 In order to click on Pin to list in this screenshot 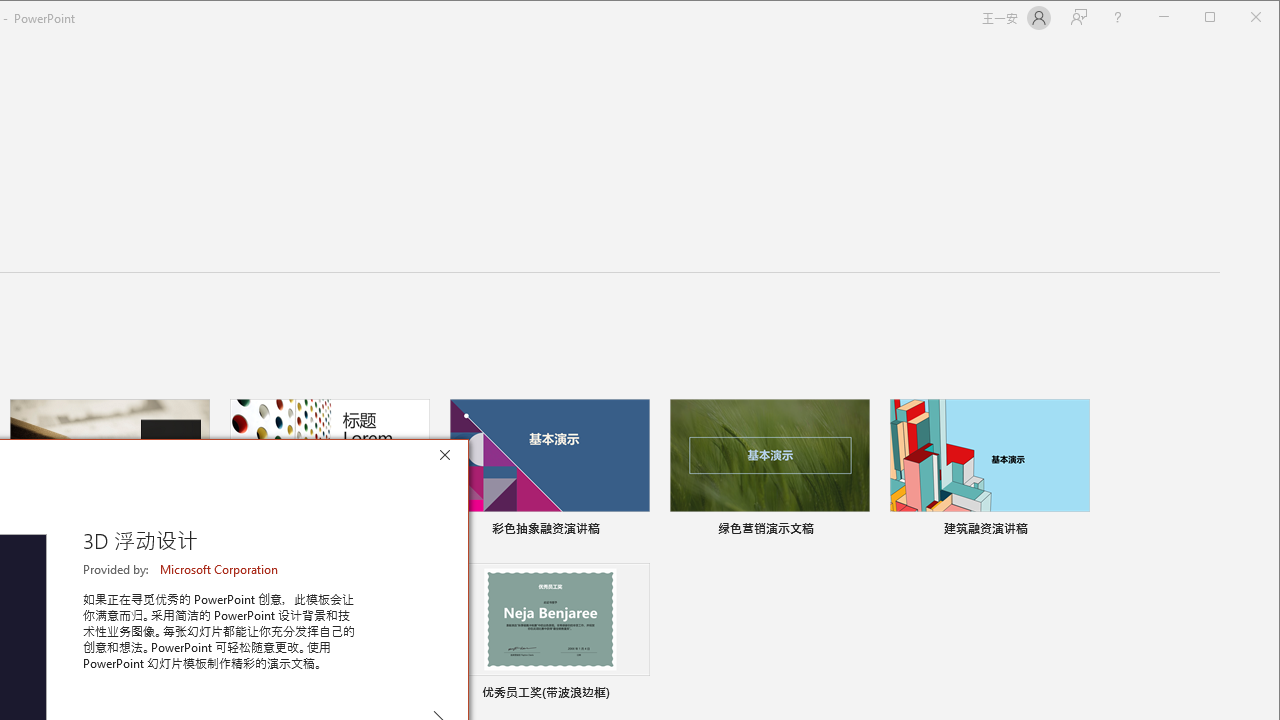, I will do `click(637, 695)`.